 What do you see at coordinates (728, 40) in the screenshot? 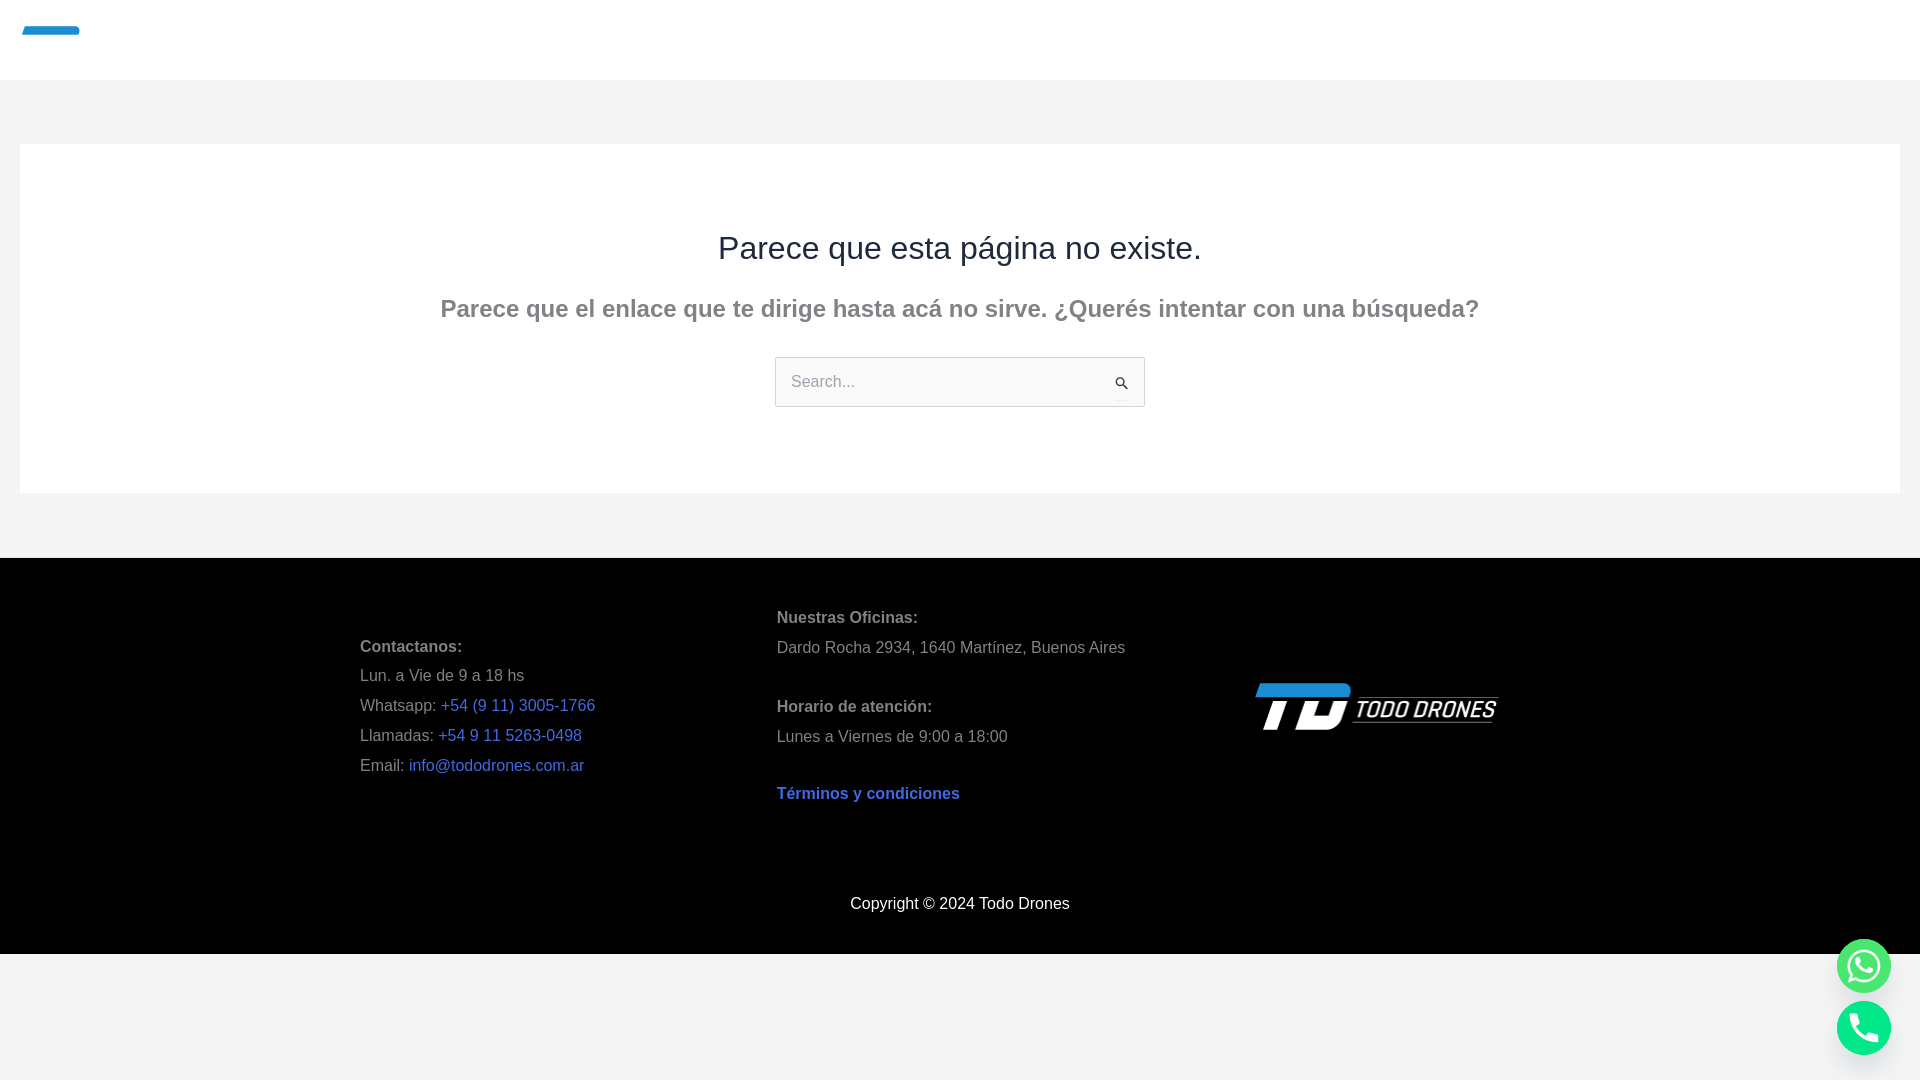
I see `Drones` at bounding box center [728, 40].